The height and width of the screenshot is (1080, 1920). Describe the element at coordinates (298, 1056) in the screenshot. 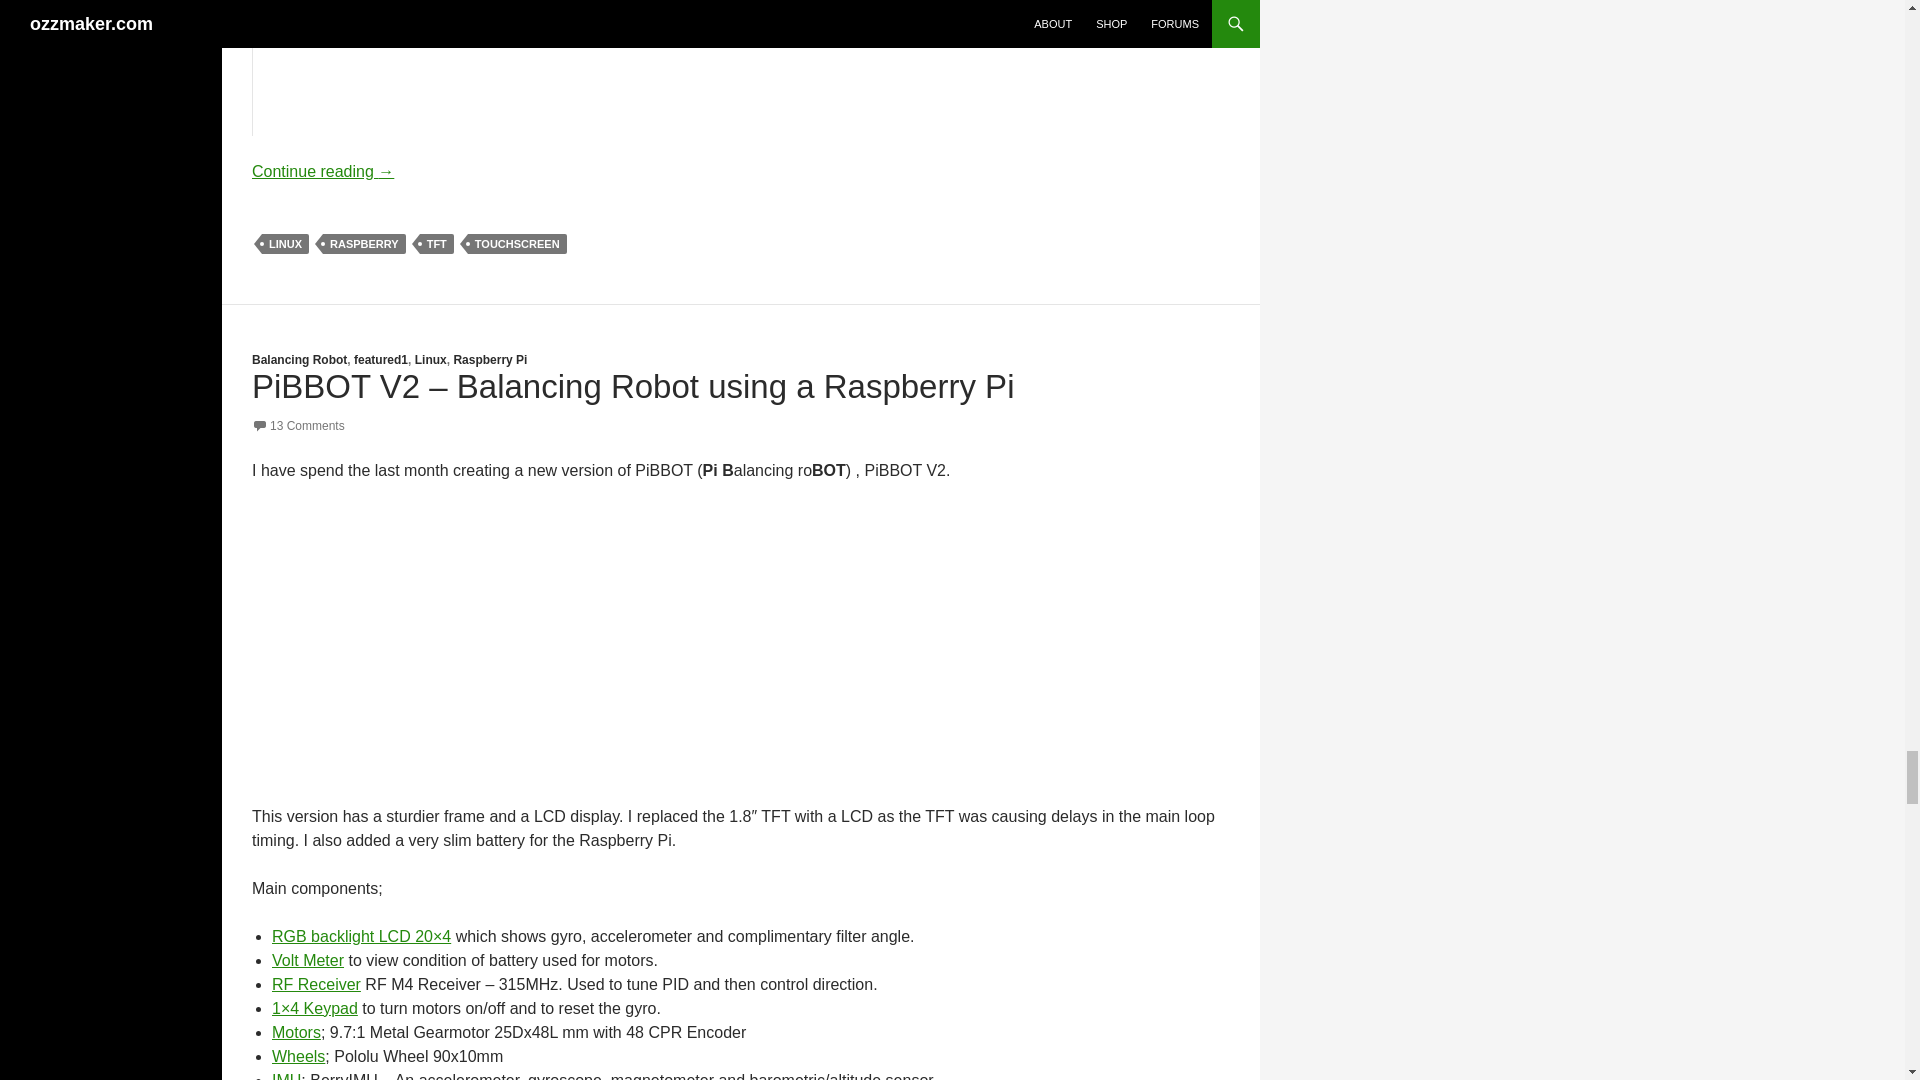

I see `Wheels` at that location.